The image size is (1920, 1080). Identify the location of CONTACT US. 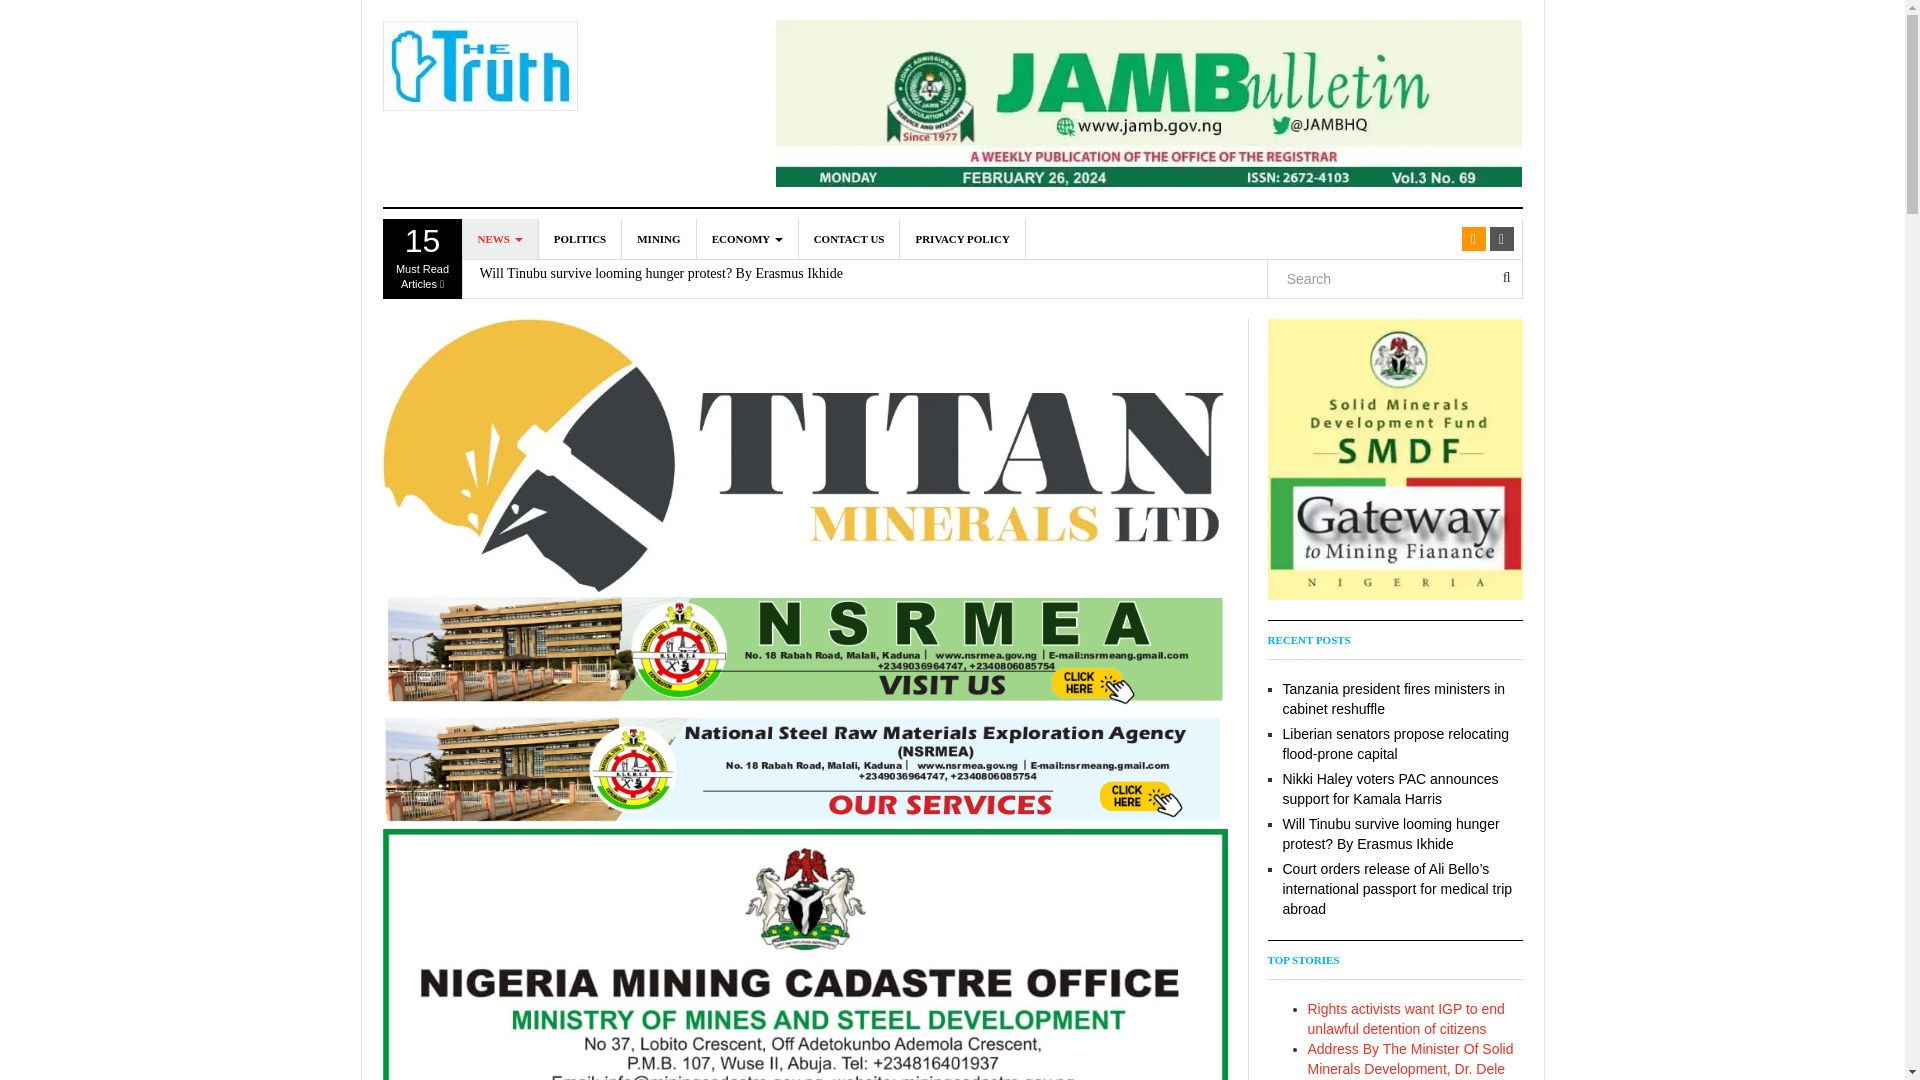
(422, 259).